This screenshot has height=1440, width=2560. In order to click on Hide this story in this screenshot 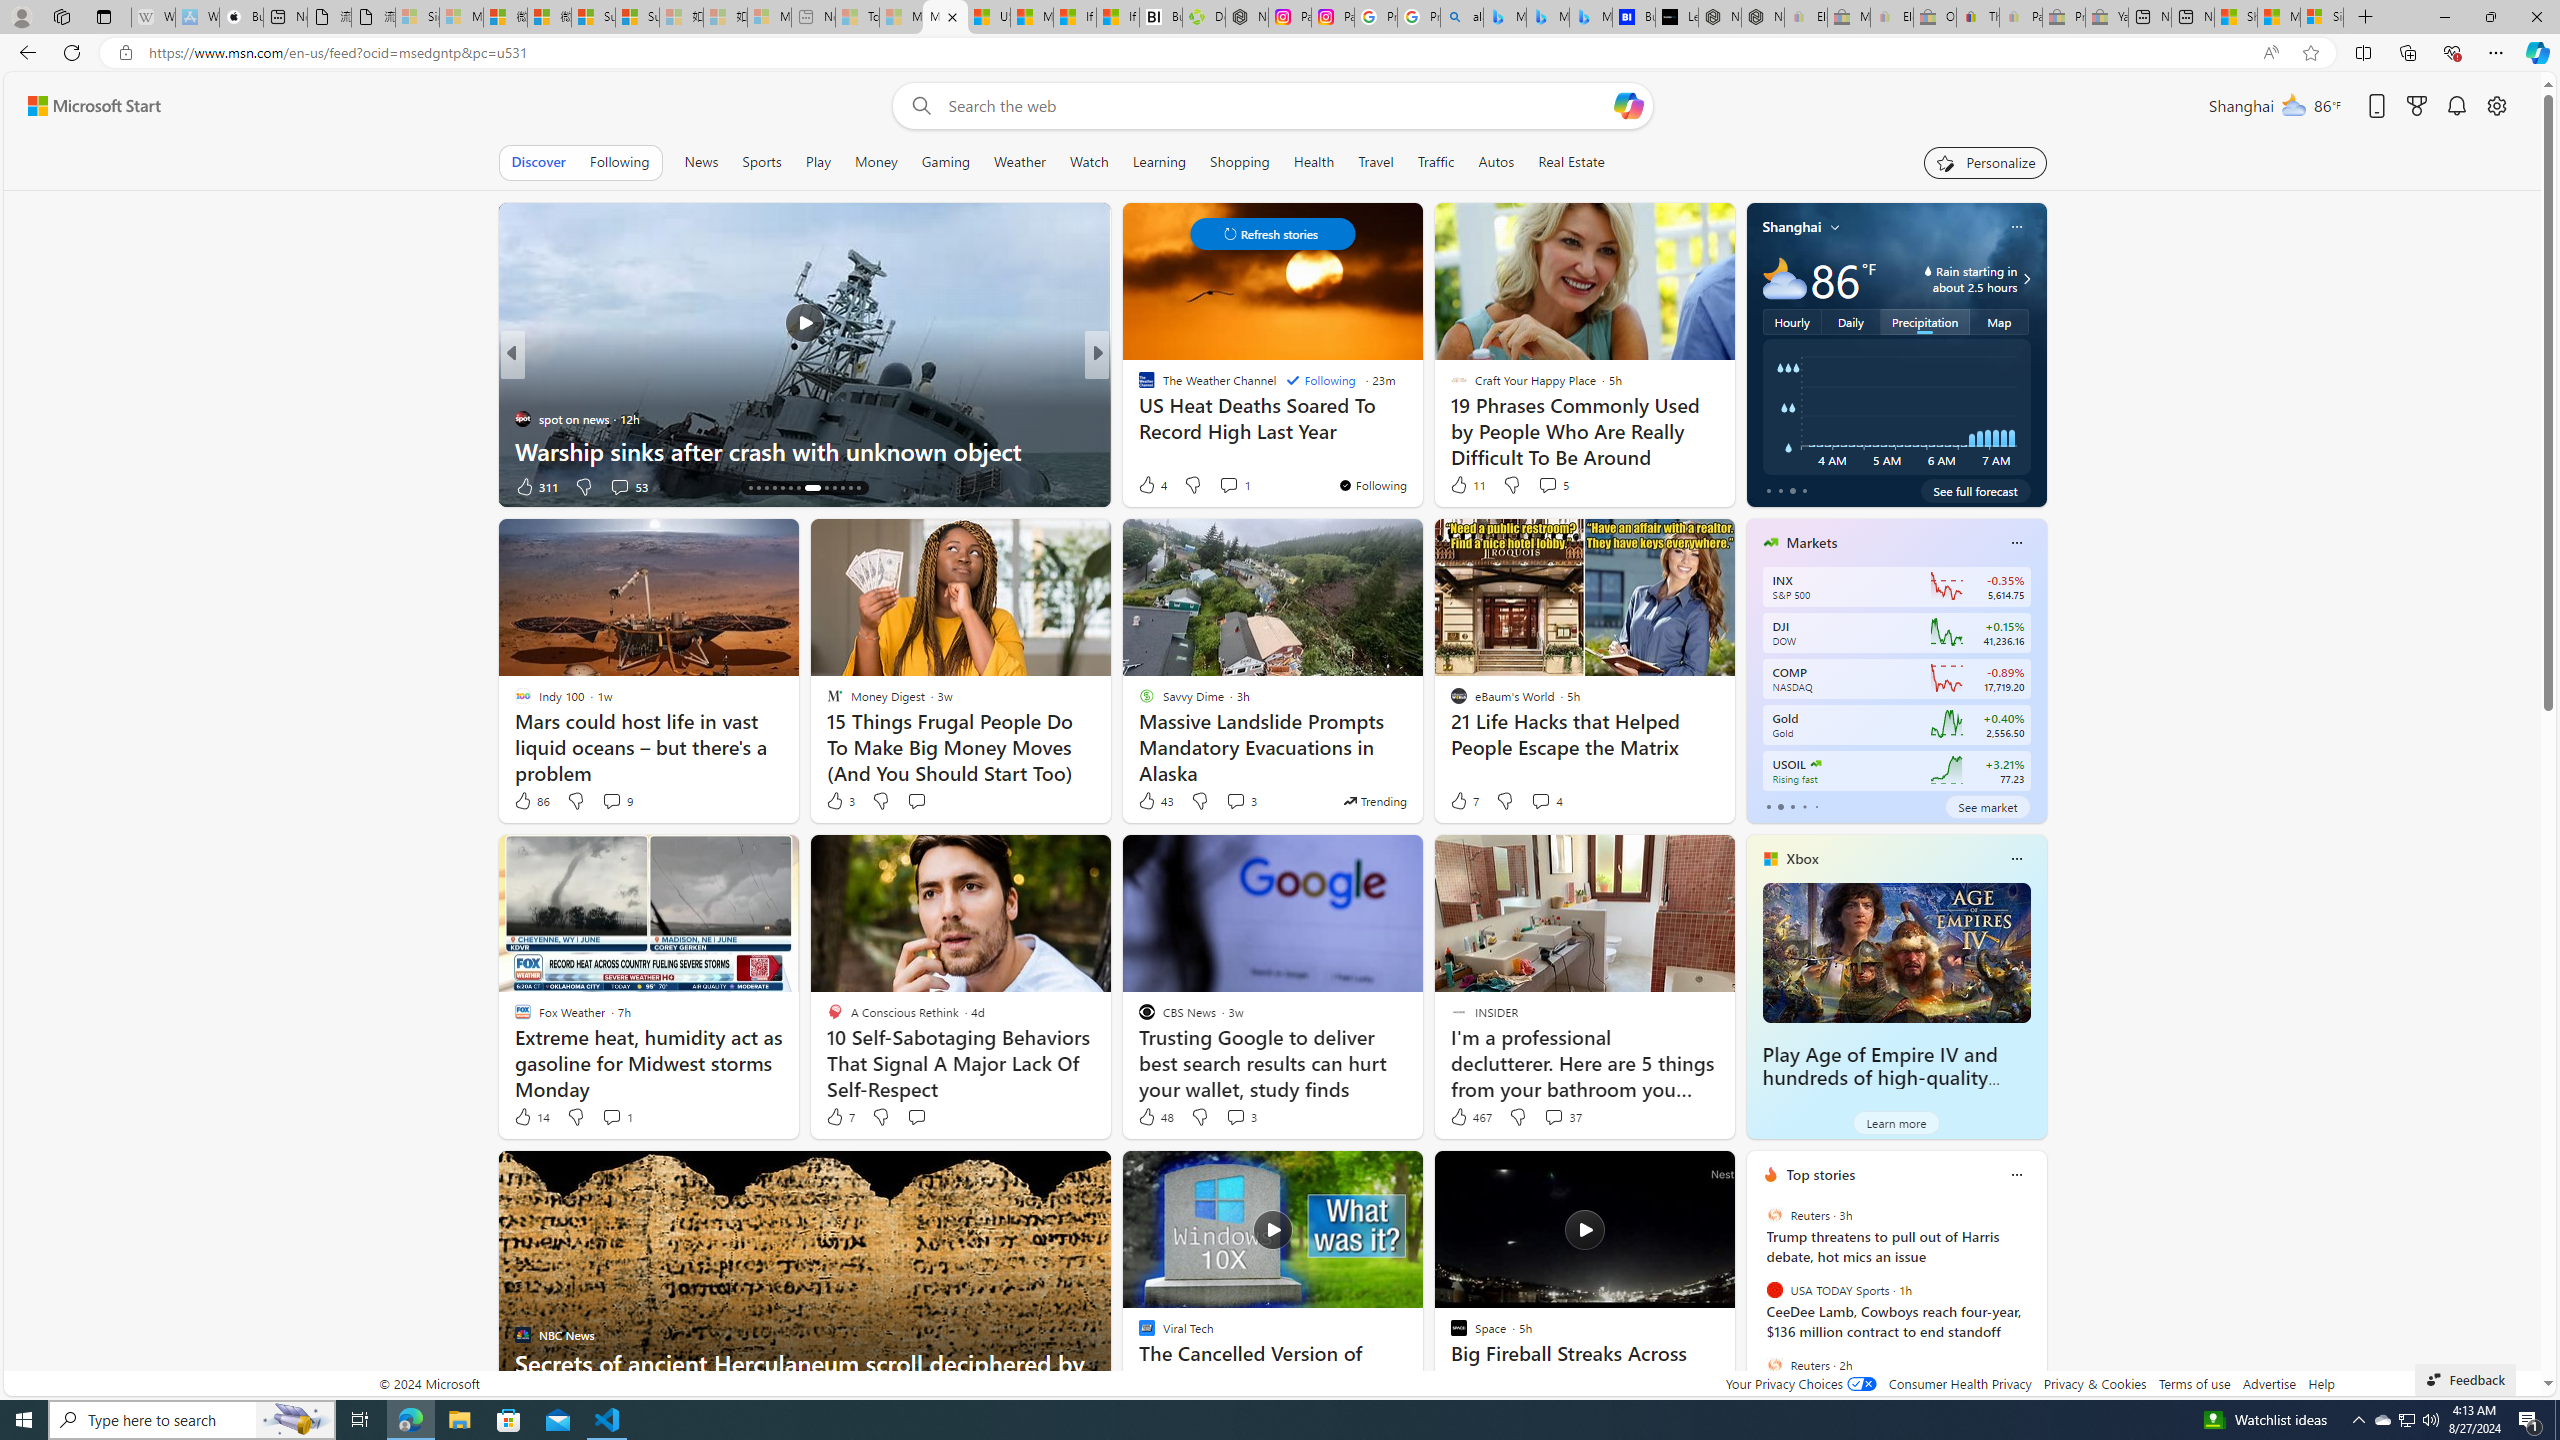, I will do `click(1675, 1174)`.